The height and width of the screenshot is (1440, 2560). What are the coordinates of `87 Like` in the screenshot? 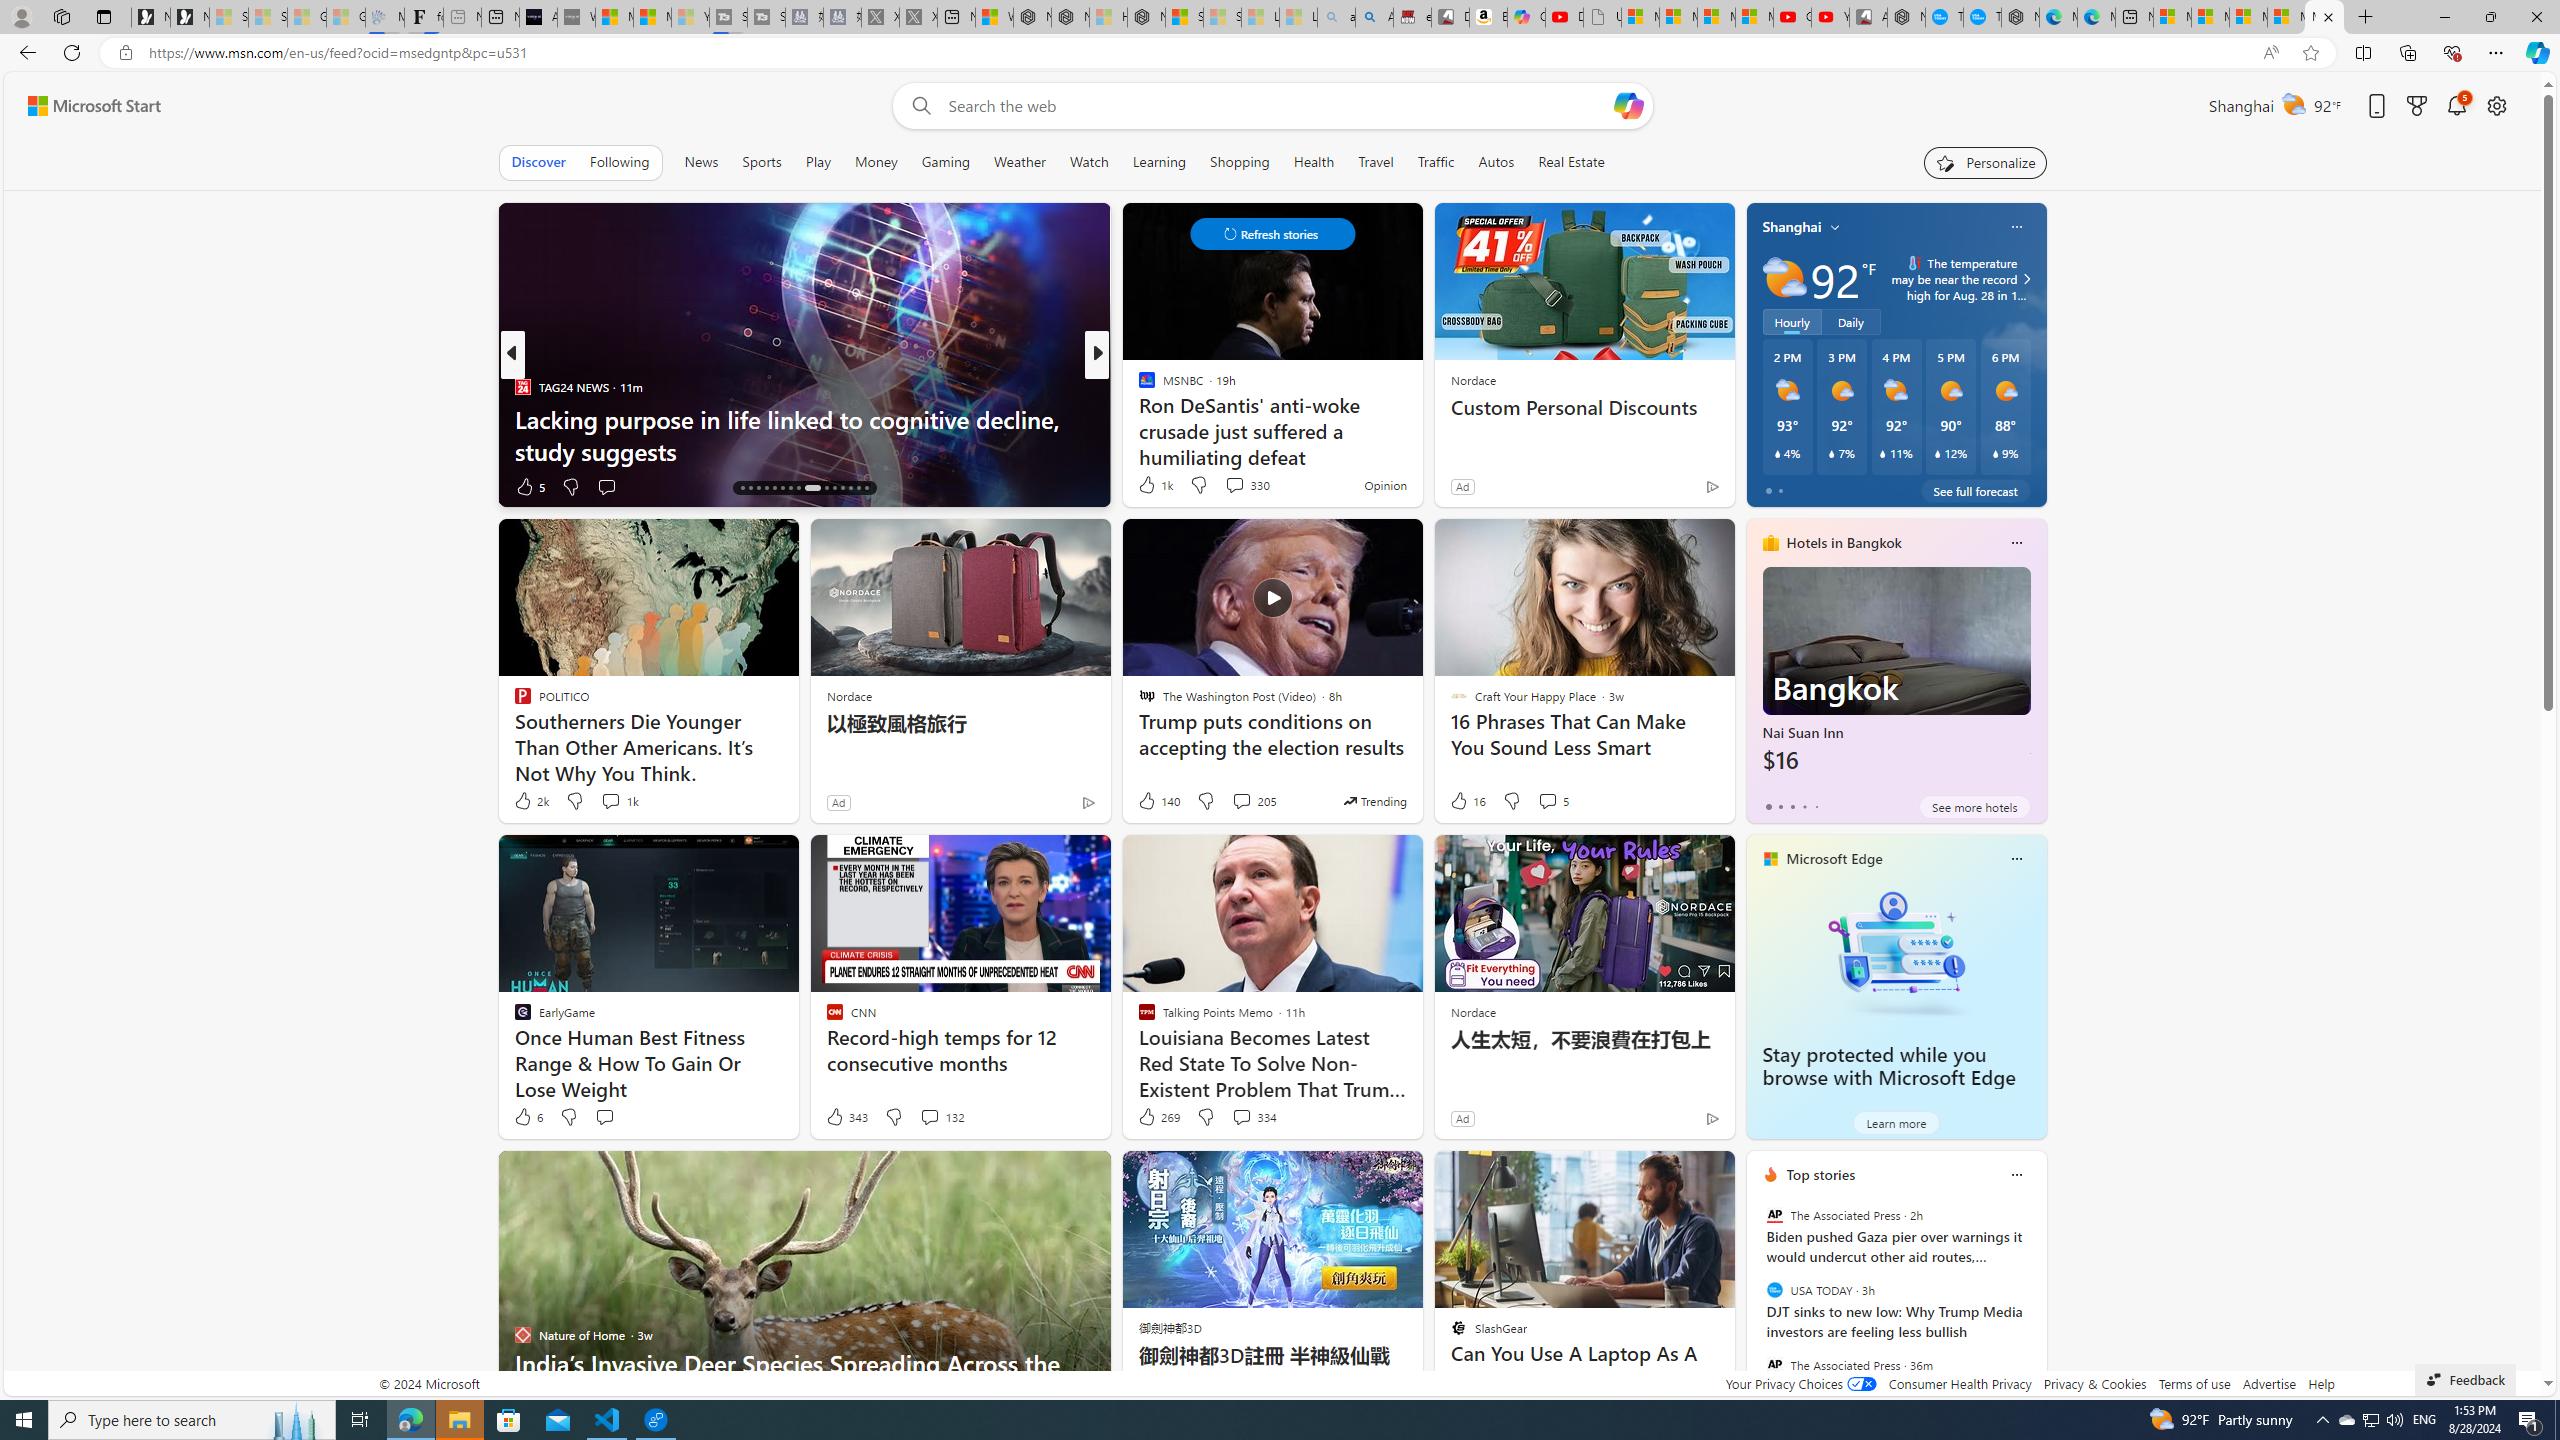 It's located at (1148, 486).